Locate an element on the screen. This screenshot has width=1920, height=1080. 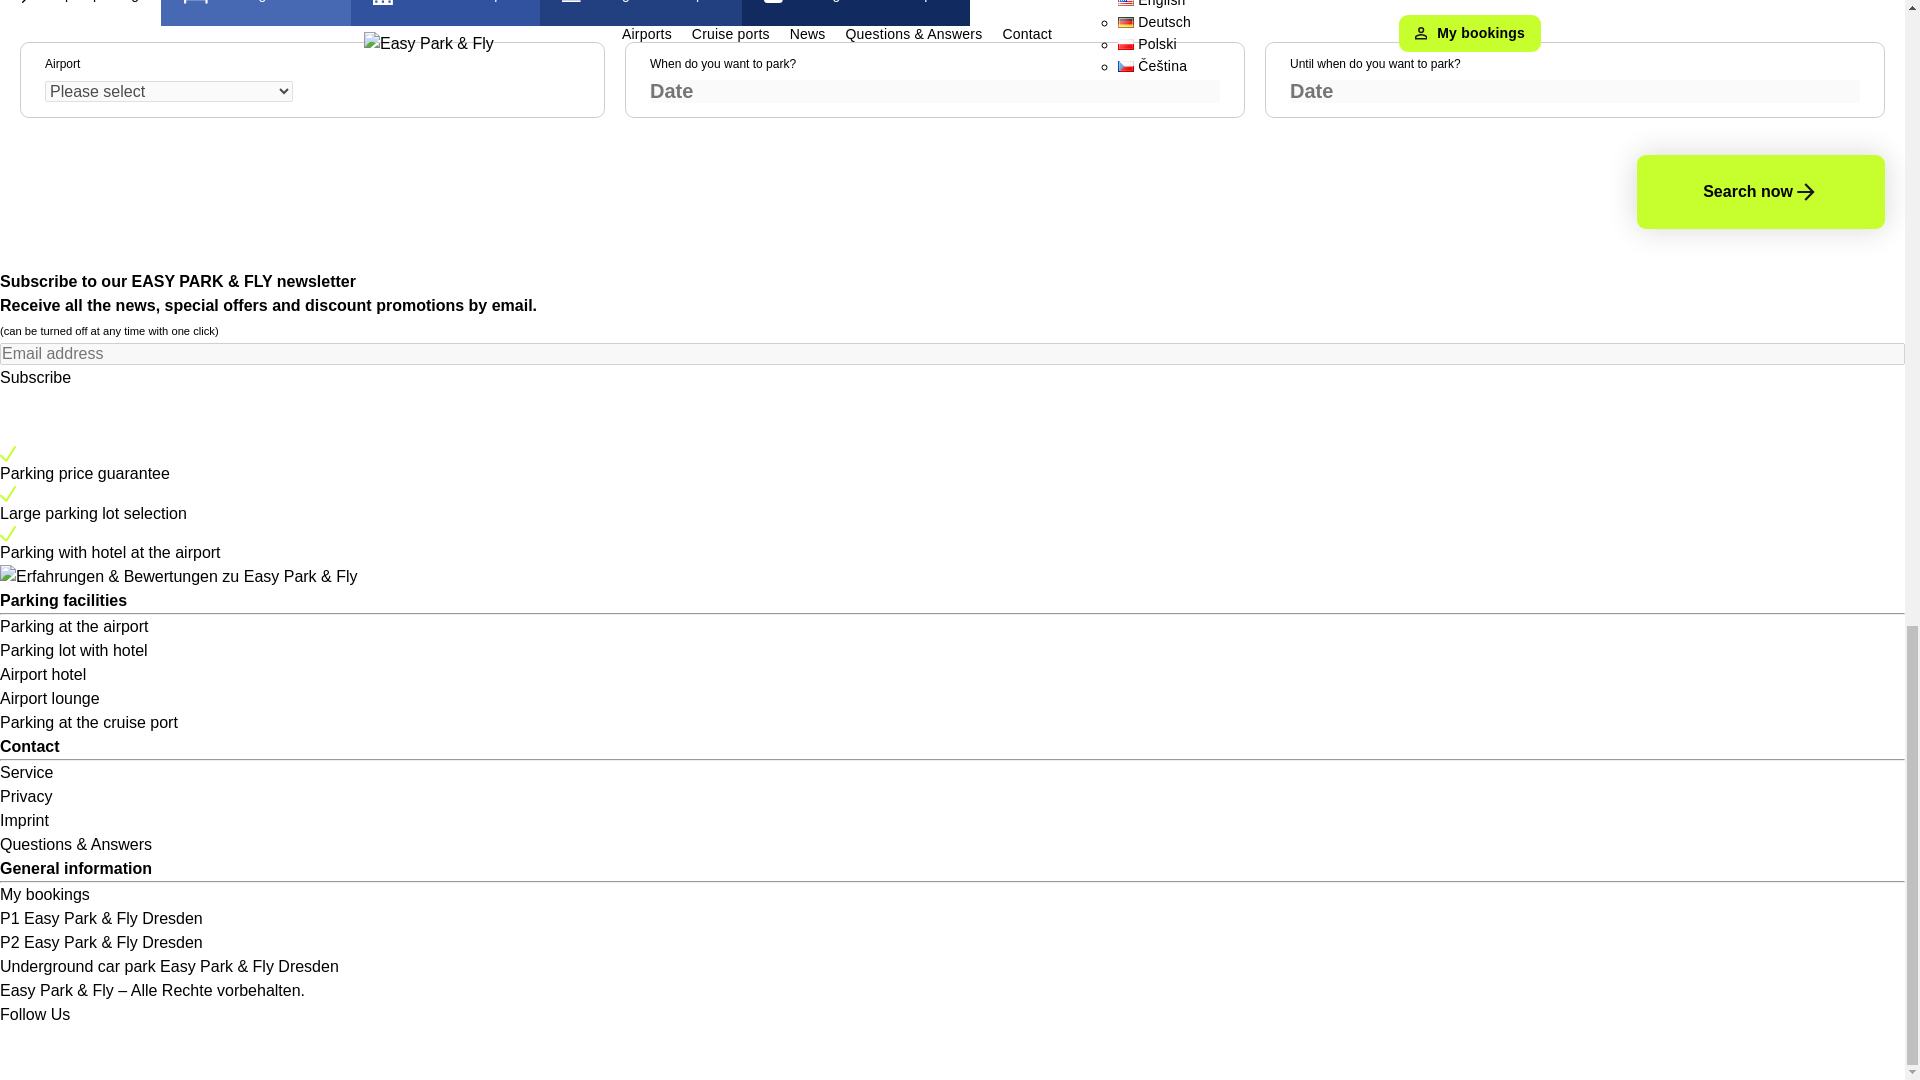
Parking at the cruise port is located at coordinates (89, 722).